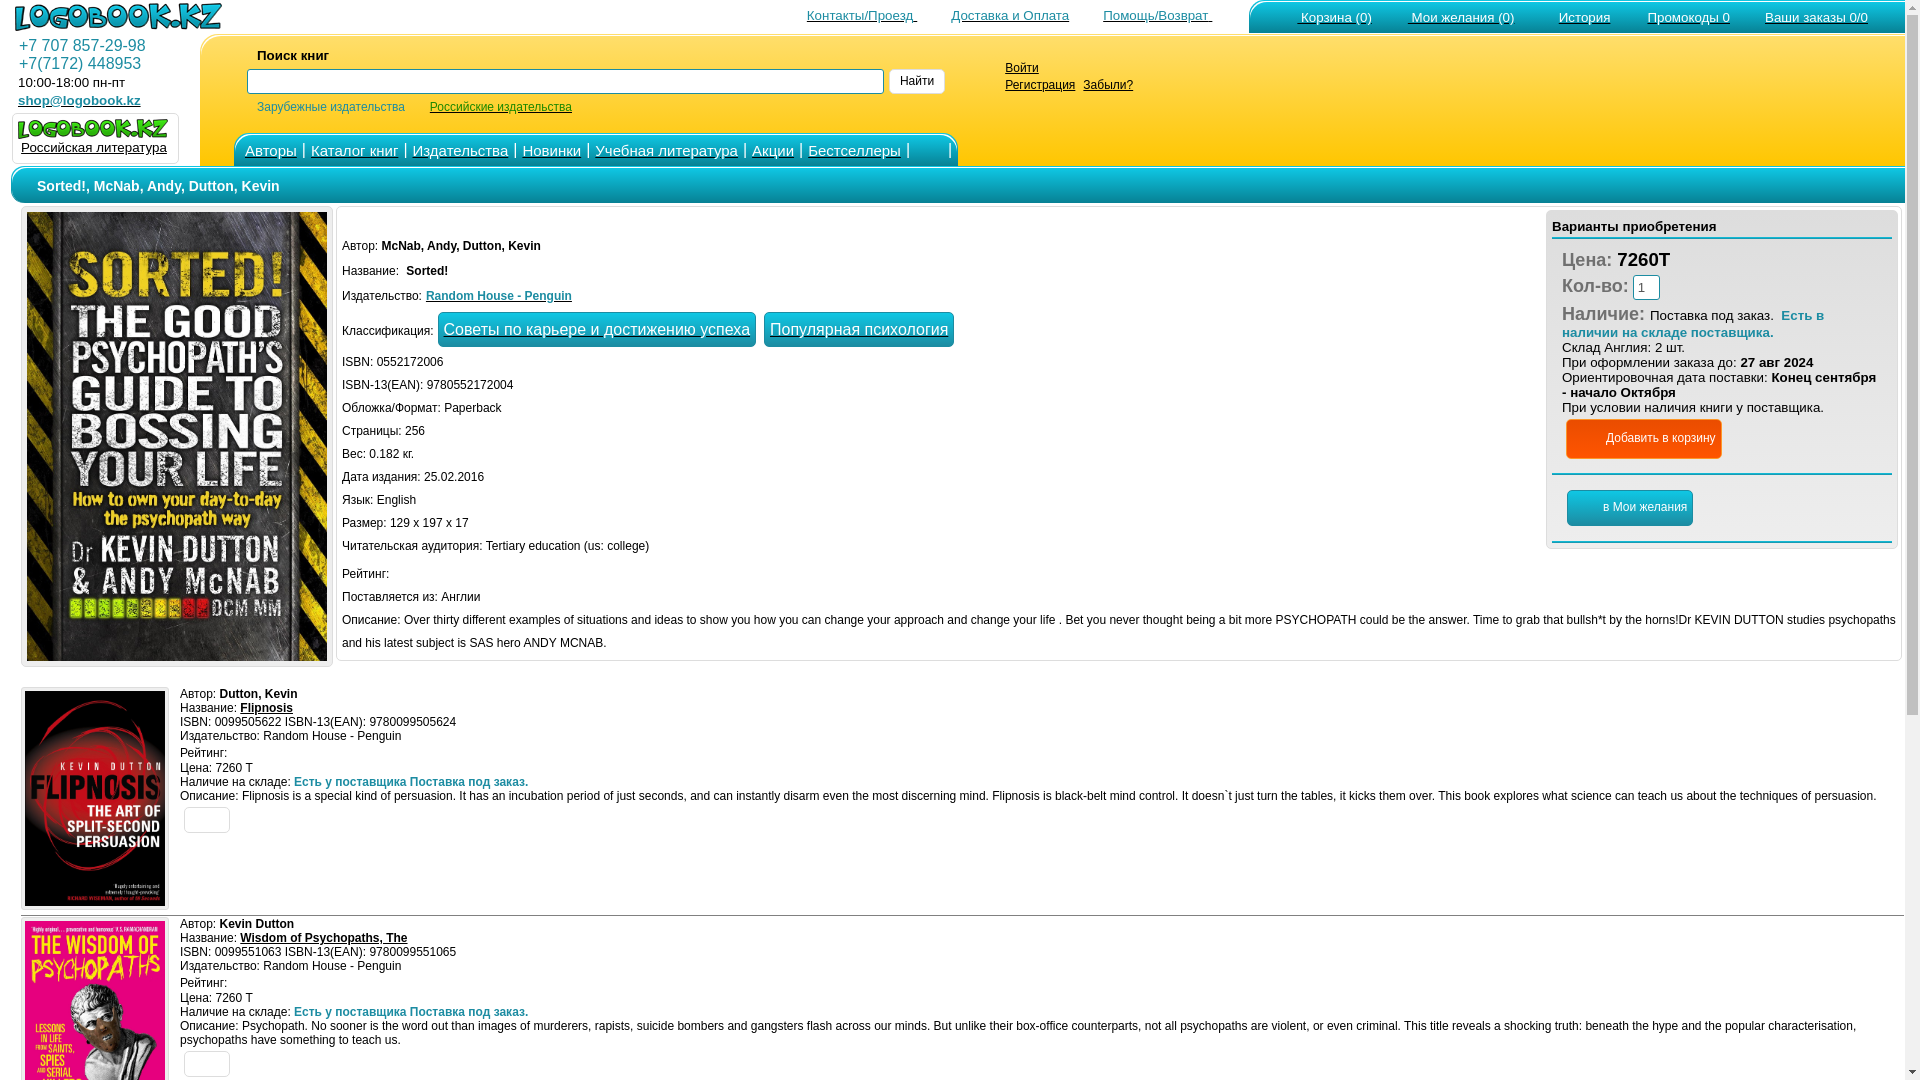 The height and width of the screenshot is (1080, 1920). I want to click on Flipnosis, so click(266, 707).